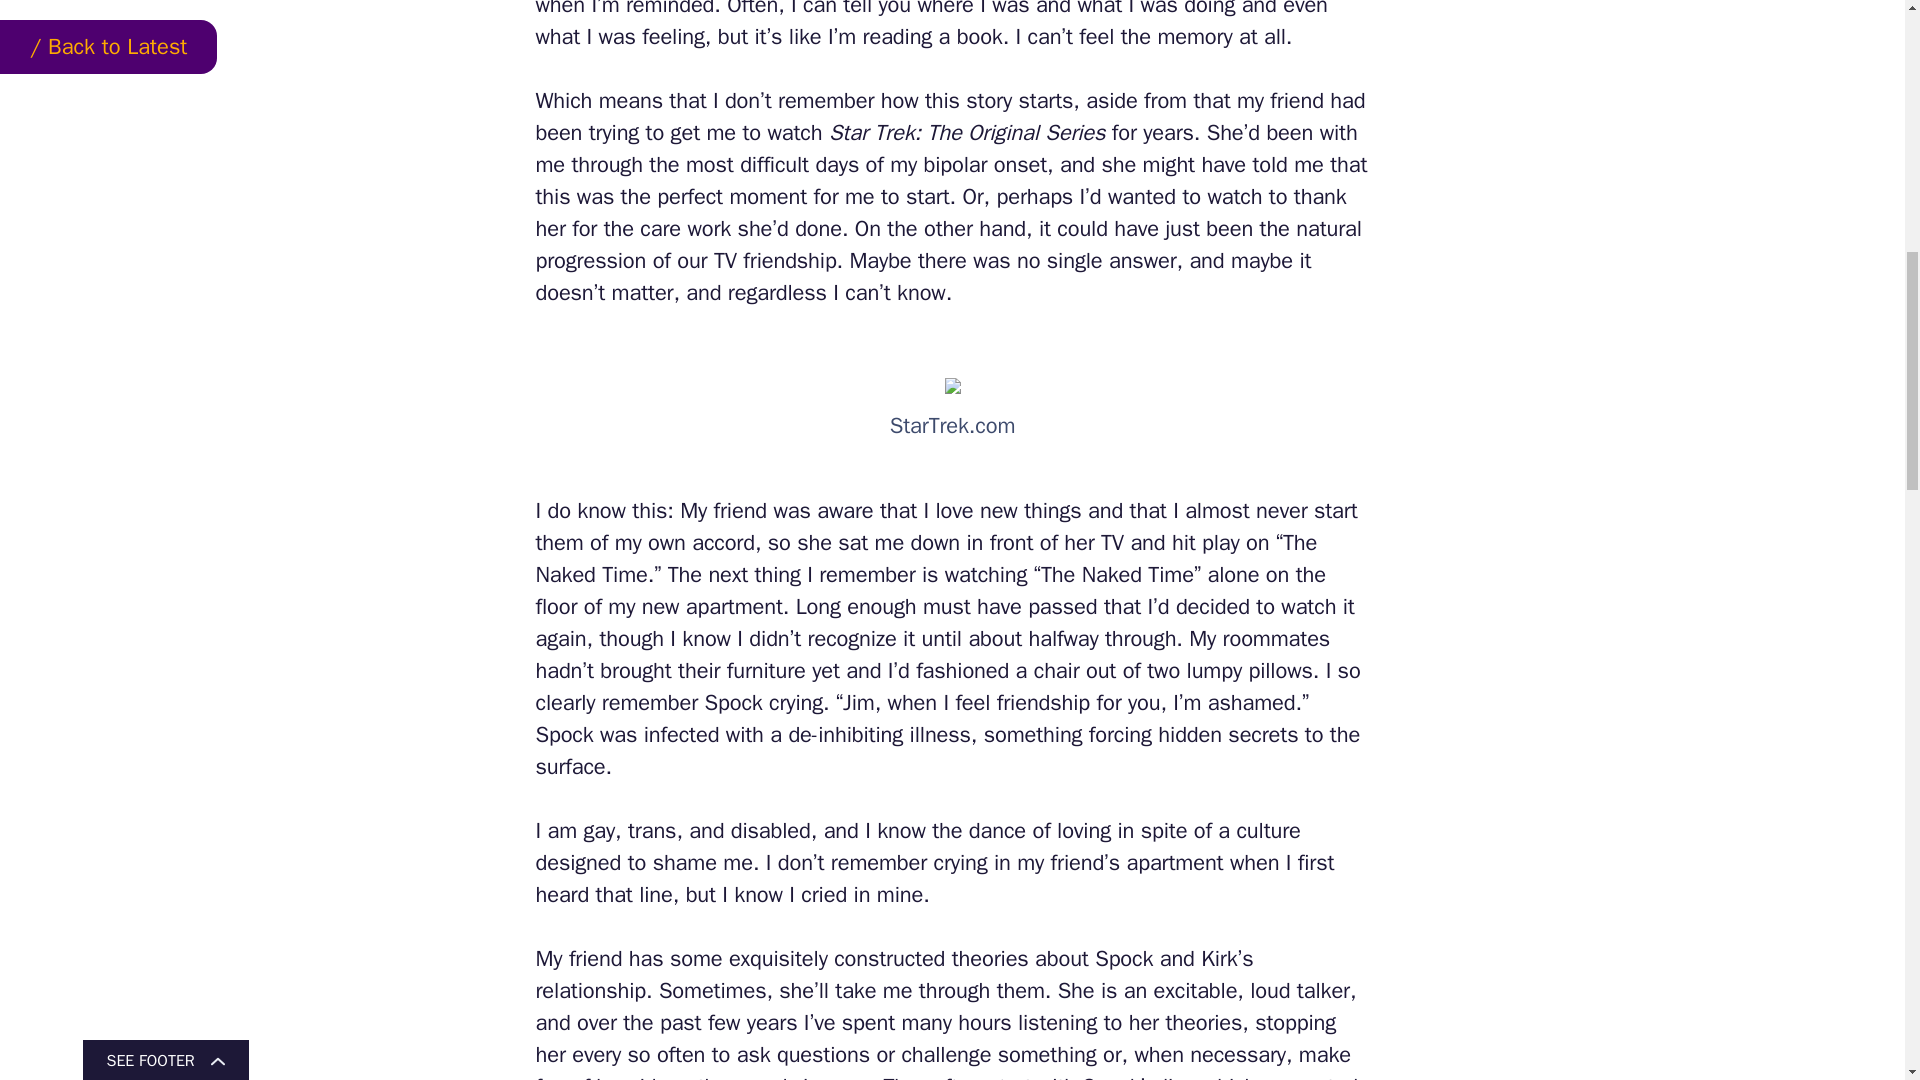 This screenshot has height=1080, width=1920. What do you see at coordinates (786, 282) in the screenshot?
I see `CALIFORNIA NOTICE` at bounding box center [786, 282].